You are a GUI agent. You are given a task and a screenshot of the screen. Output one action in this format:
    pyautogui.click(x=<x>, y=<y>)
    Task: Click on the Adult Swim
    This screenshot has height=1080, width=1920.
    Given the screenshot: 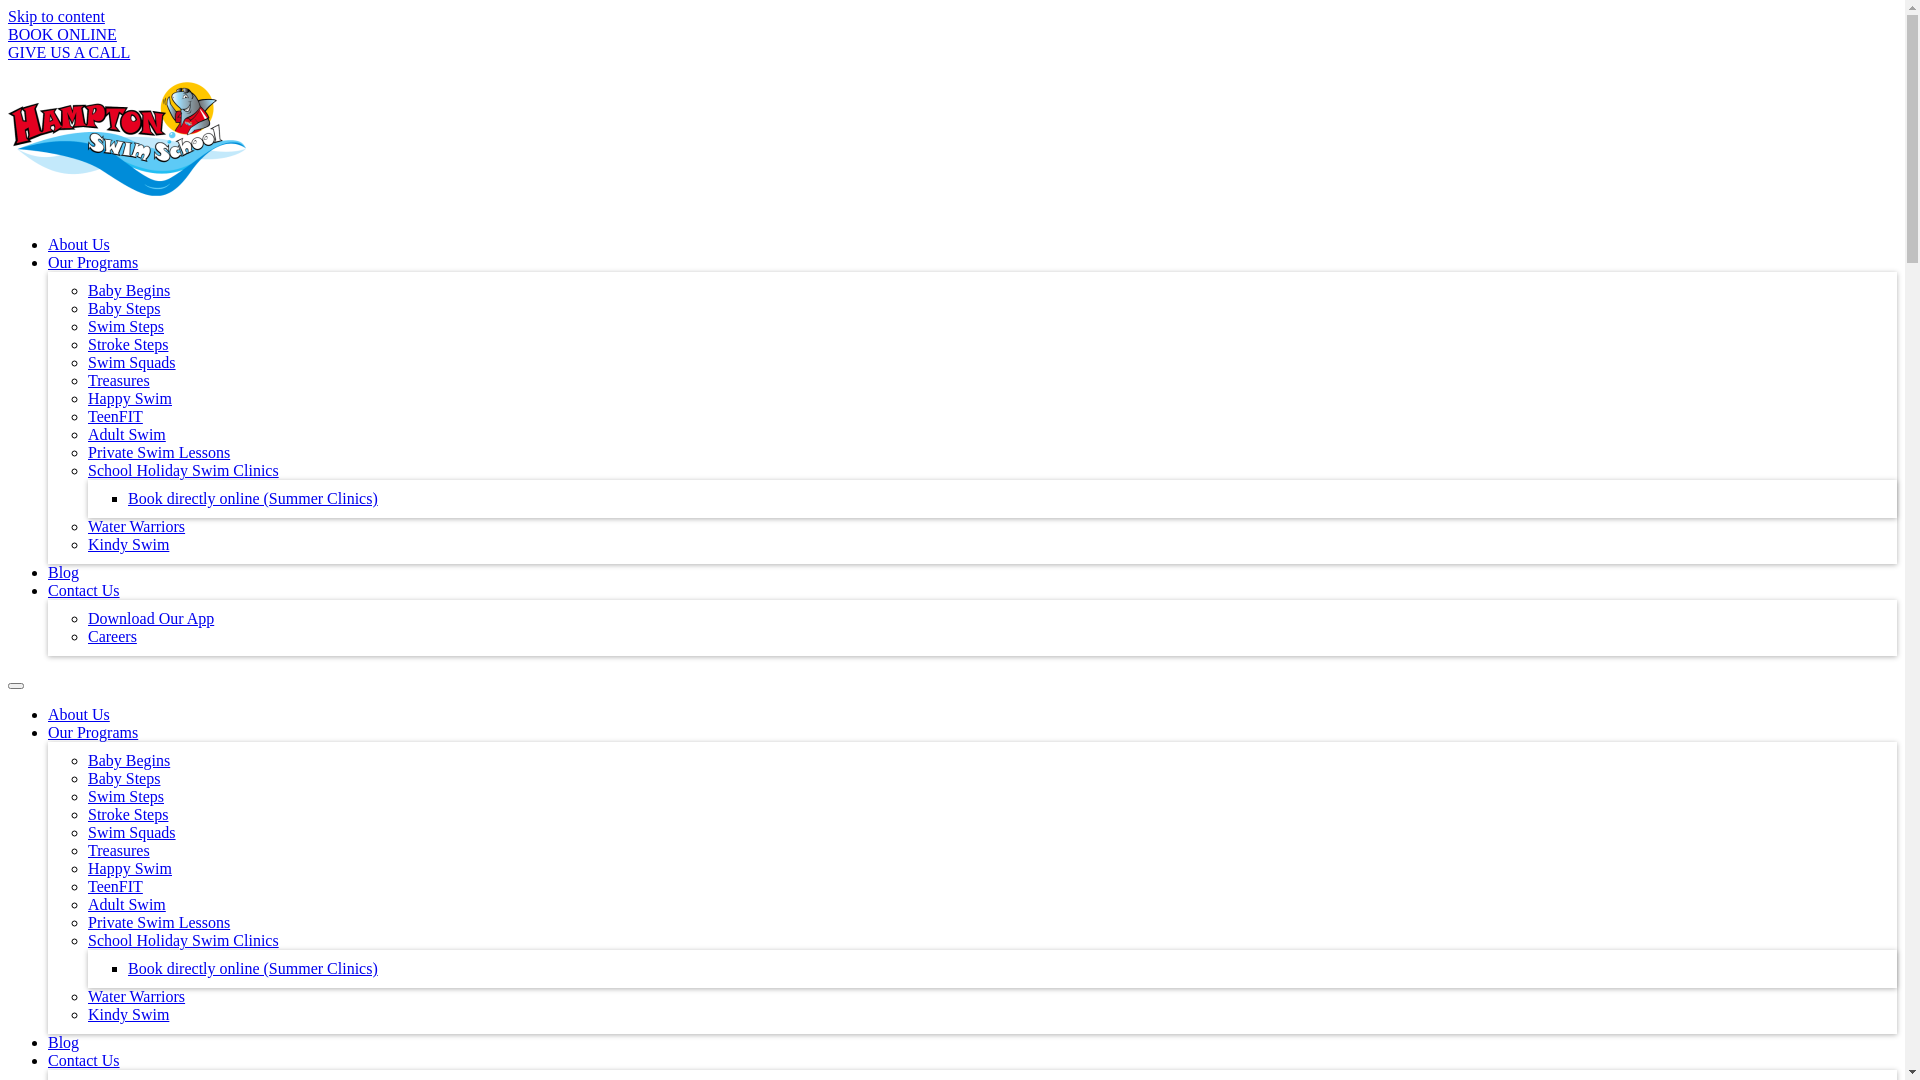 What is the action you would take?
    pyautogui.click(x=127, y=434)
    